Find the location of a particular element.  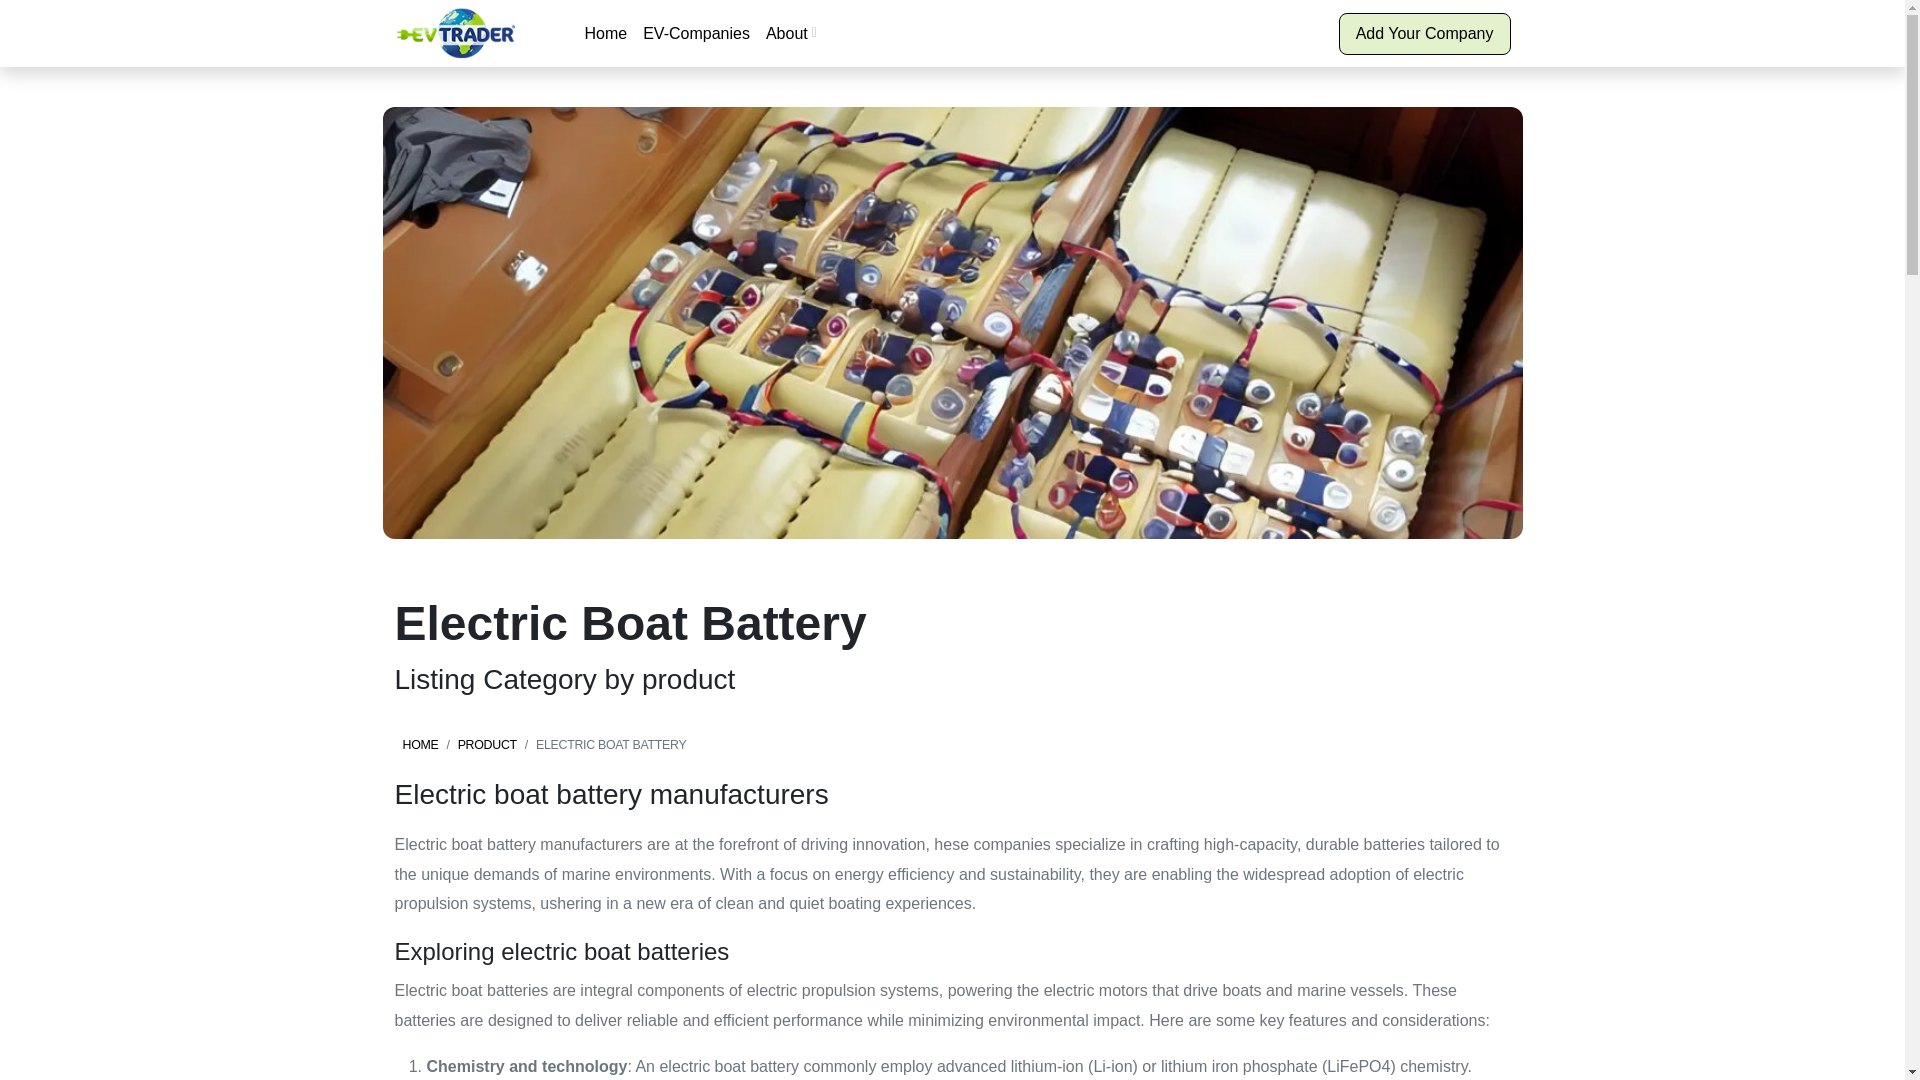

HOME is located at coordinates (419, 744).